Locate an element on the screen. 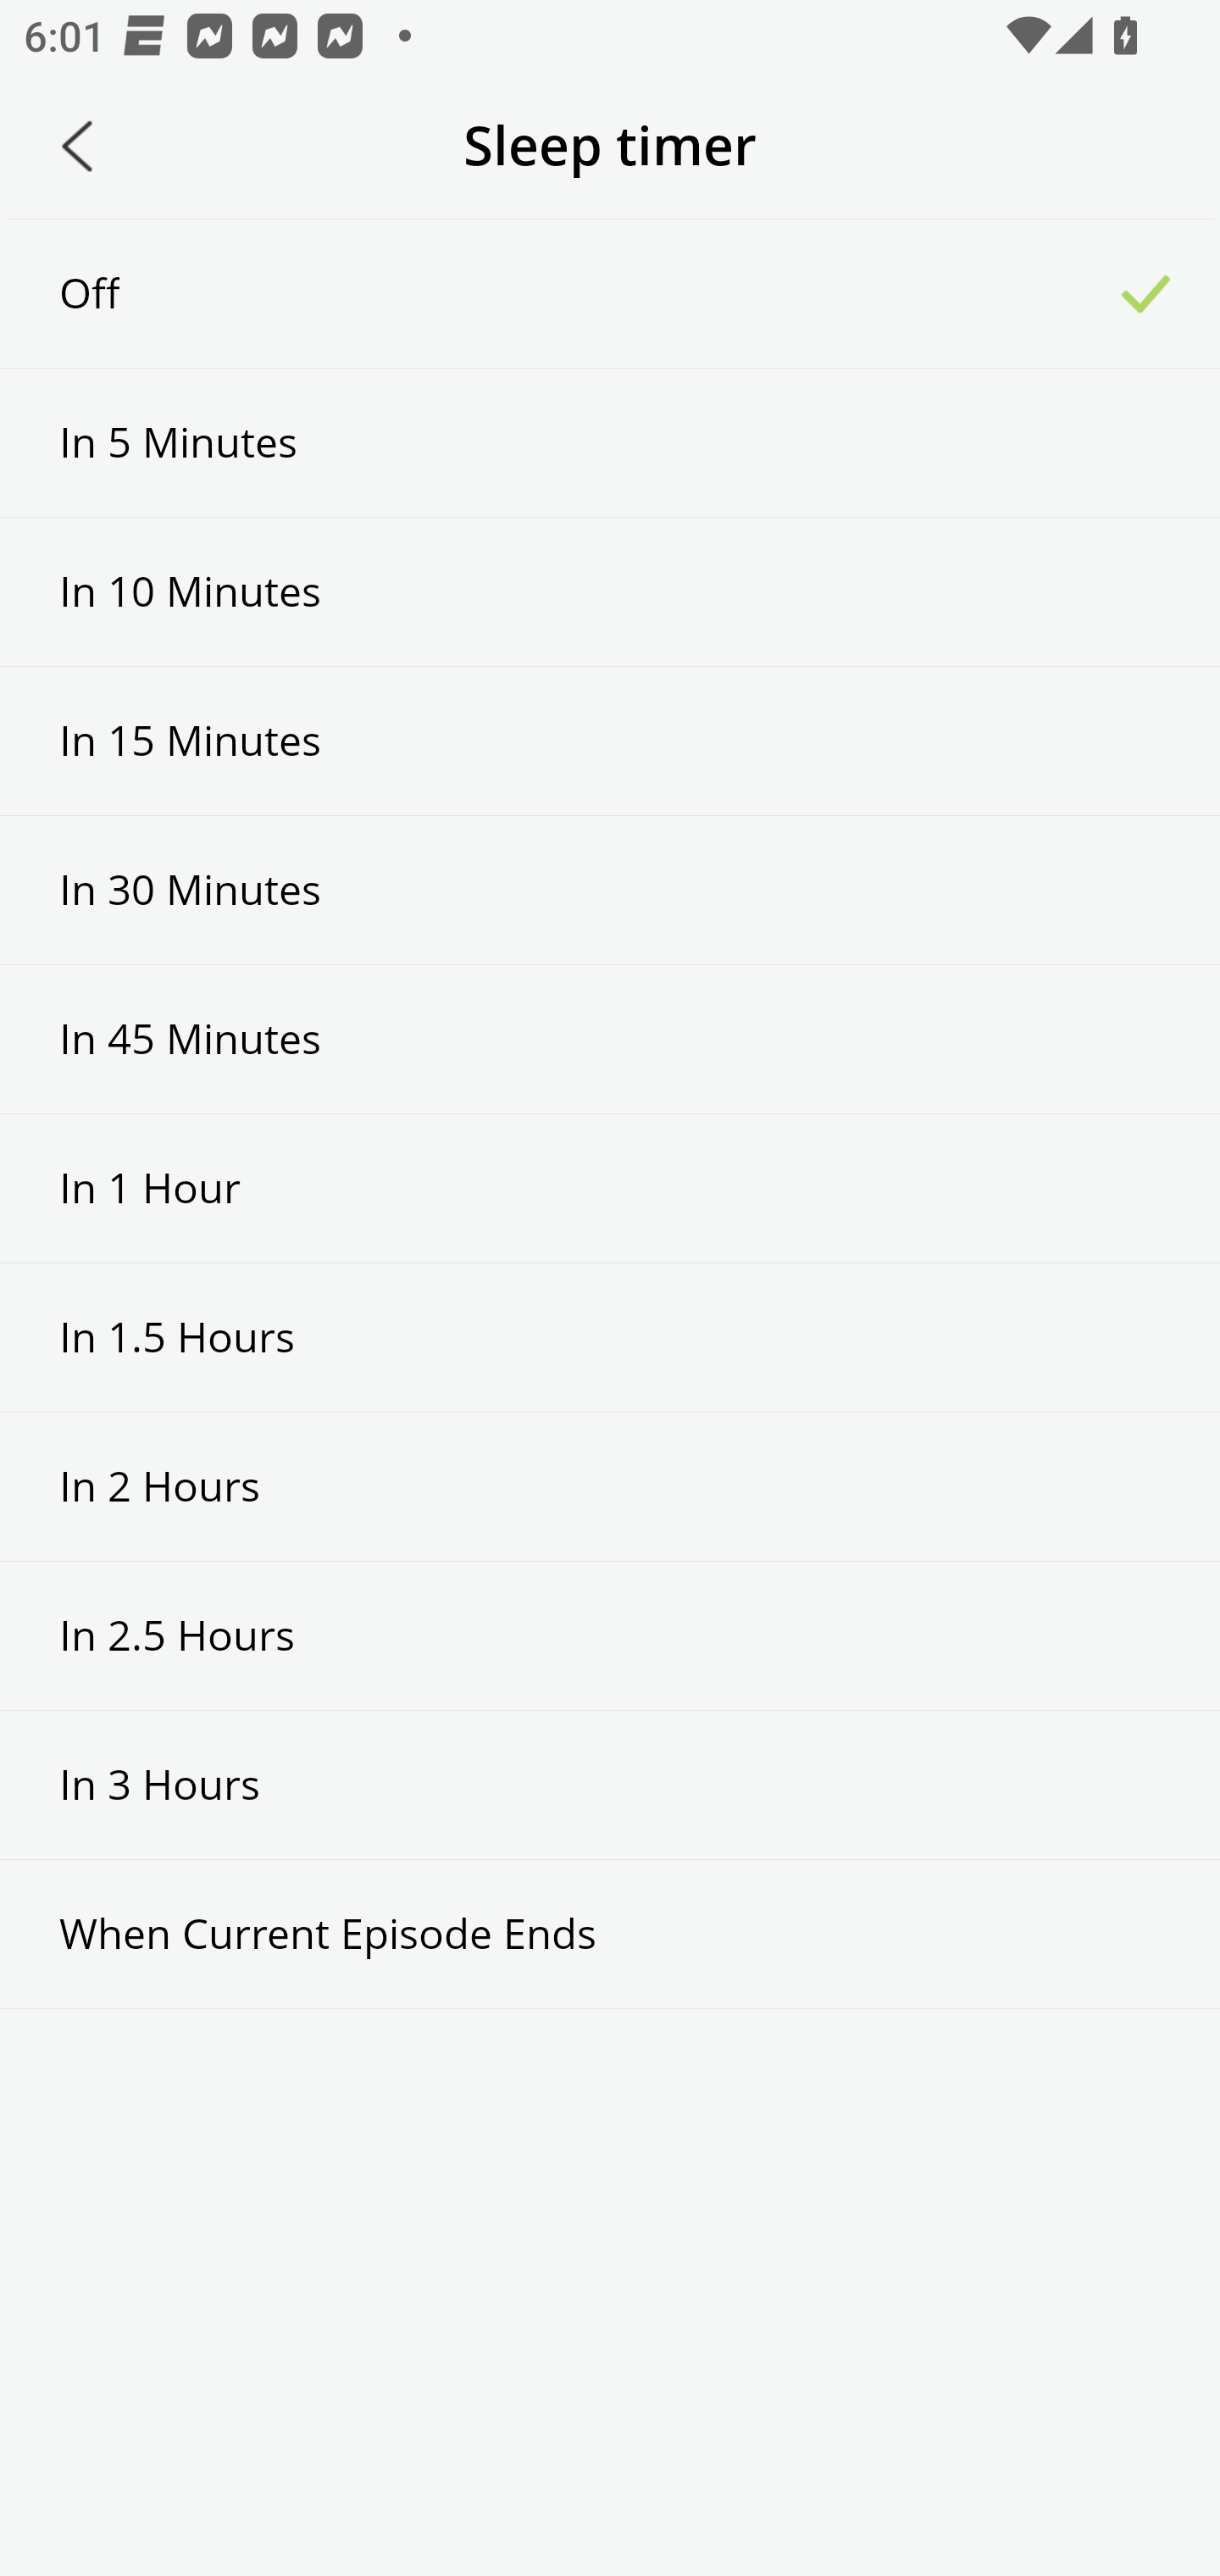 The width and height of the screenshot is (1220, 2576). In 3 Hours is located at coordinates (610, 1785).